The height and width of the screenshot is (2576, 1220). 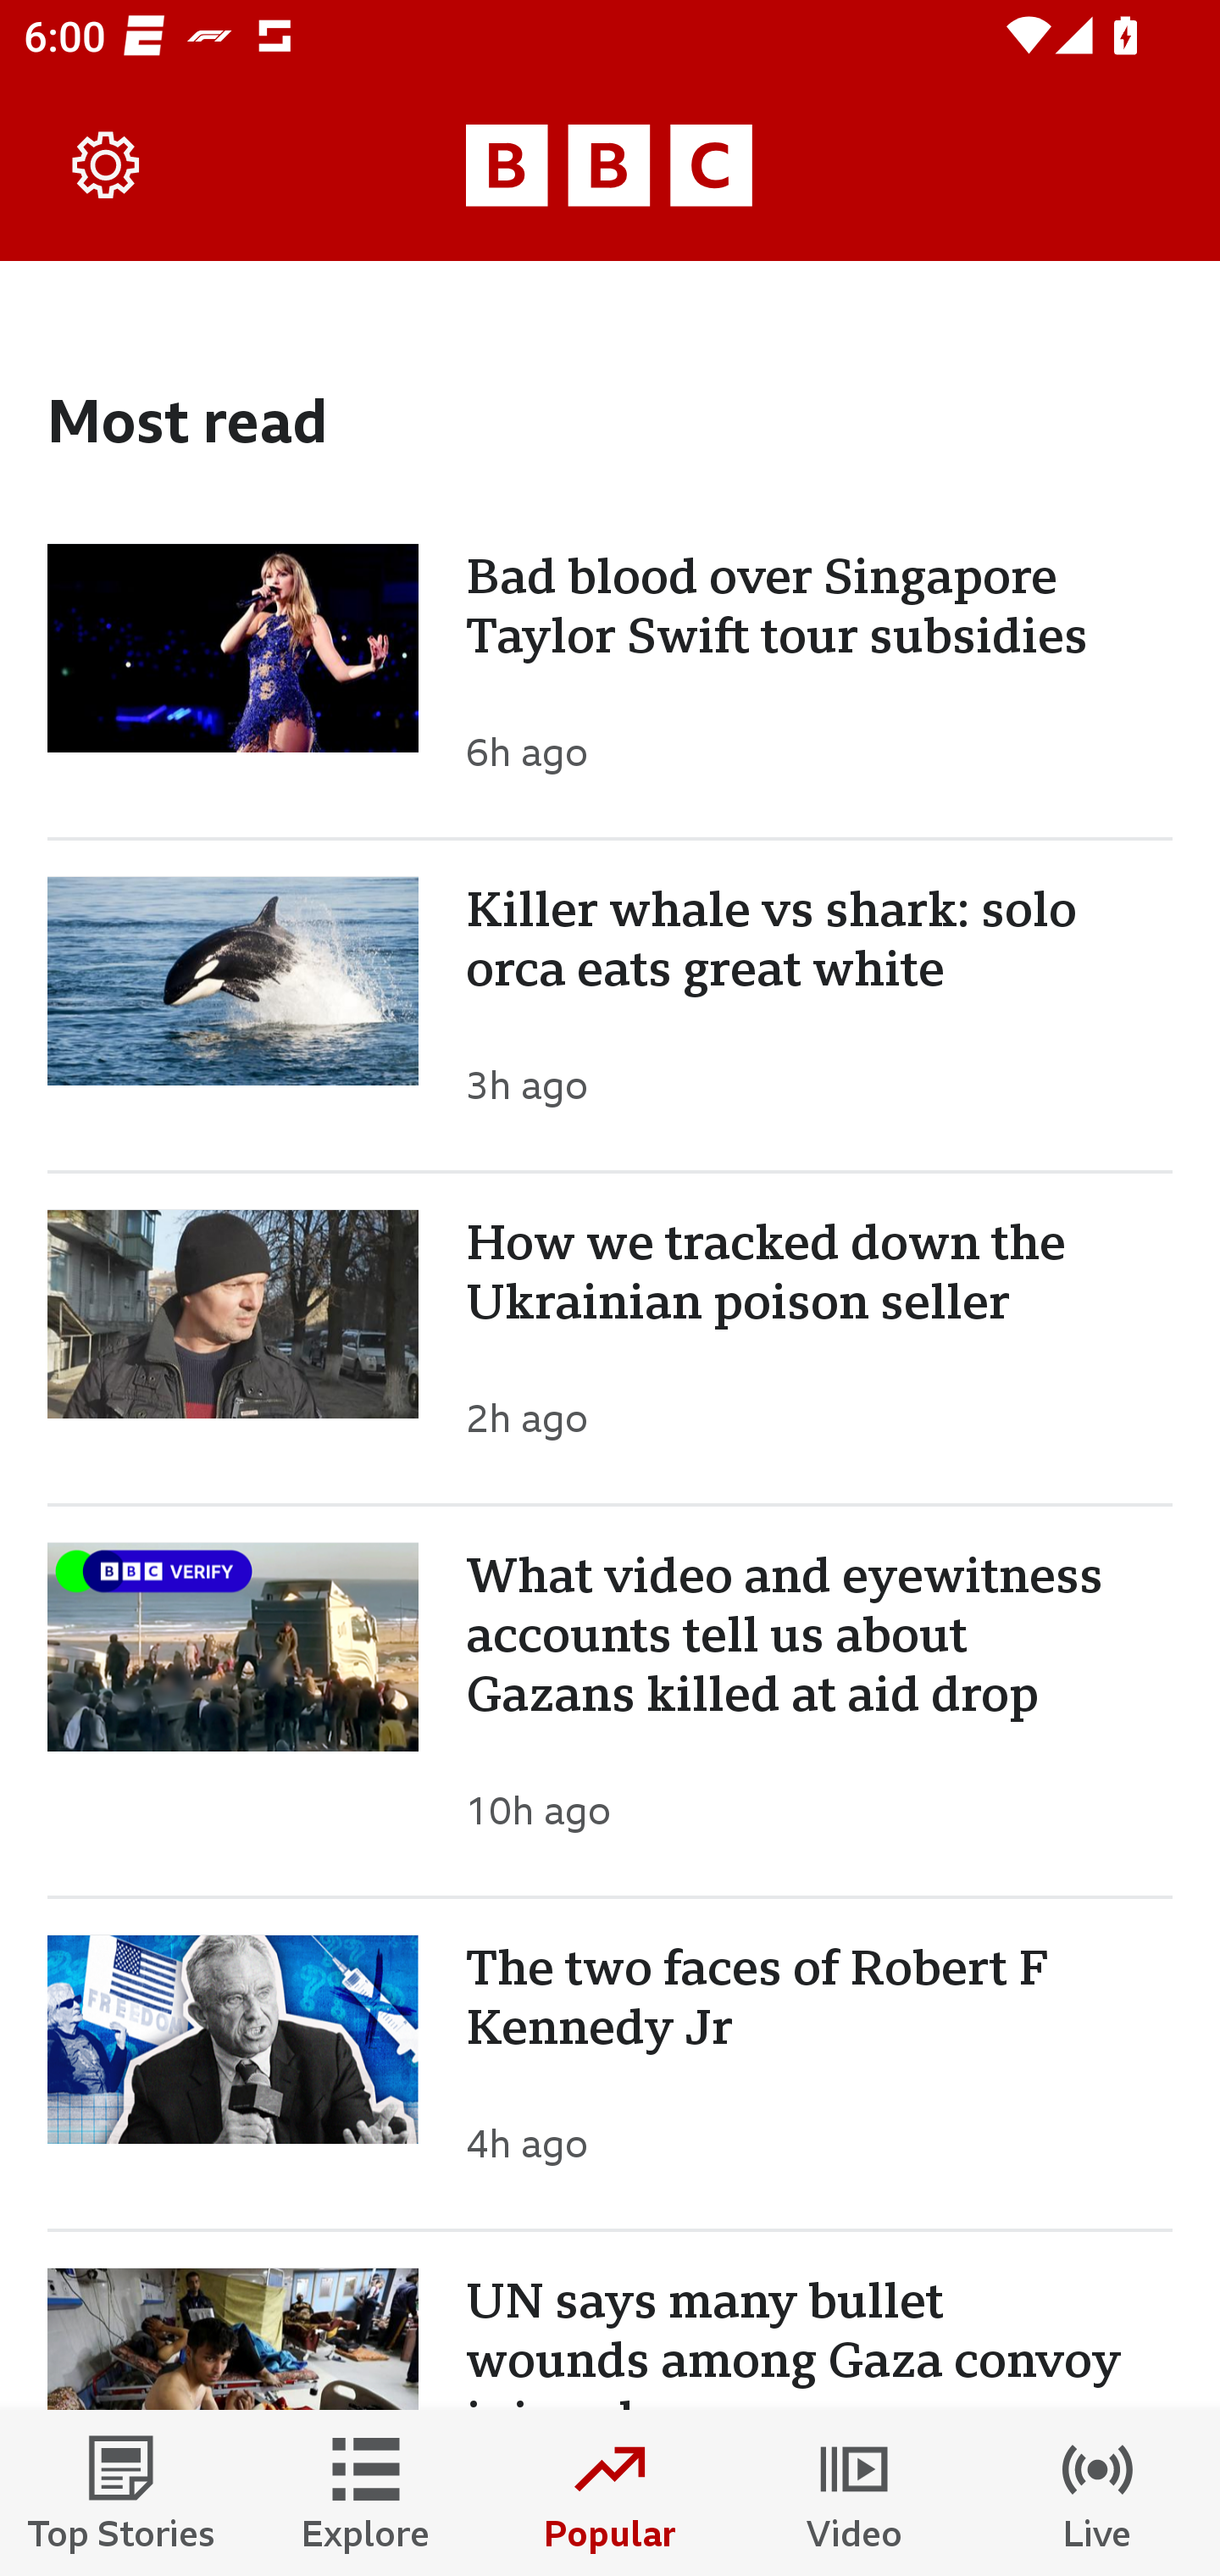 What do you see at coordinates (122, 2493) in the screenshot?
I see `Top Stories` at bounding box center [122, 2493].